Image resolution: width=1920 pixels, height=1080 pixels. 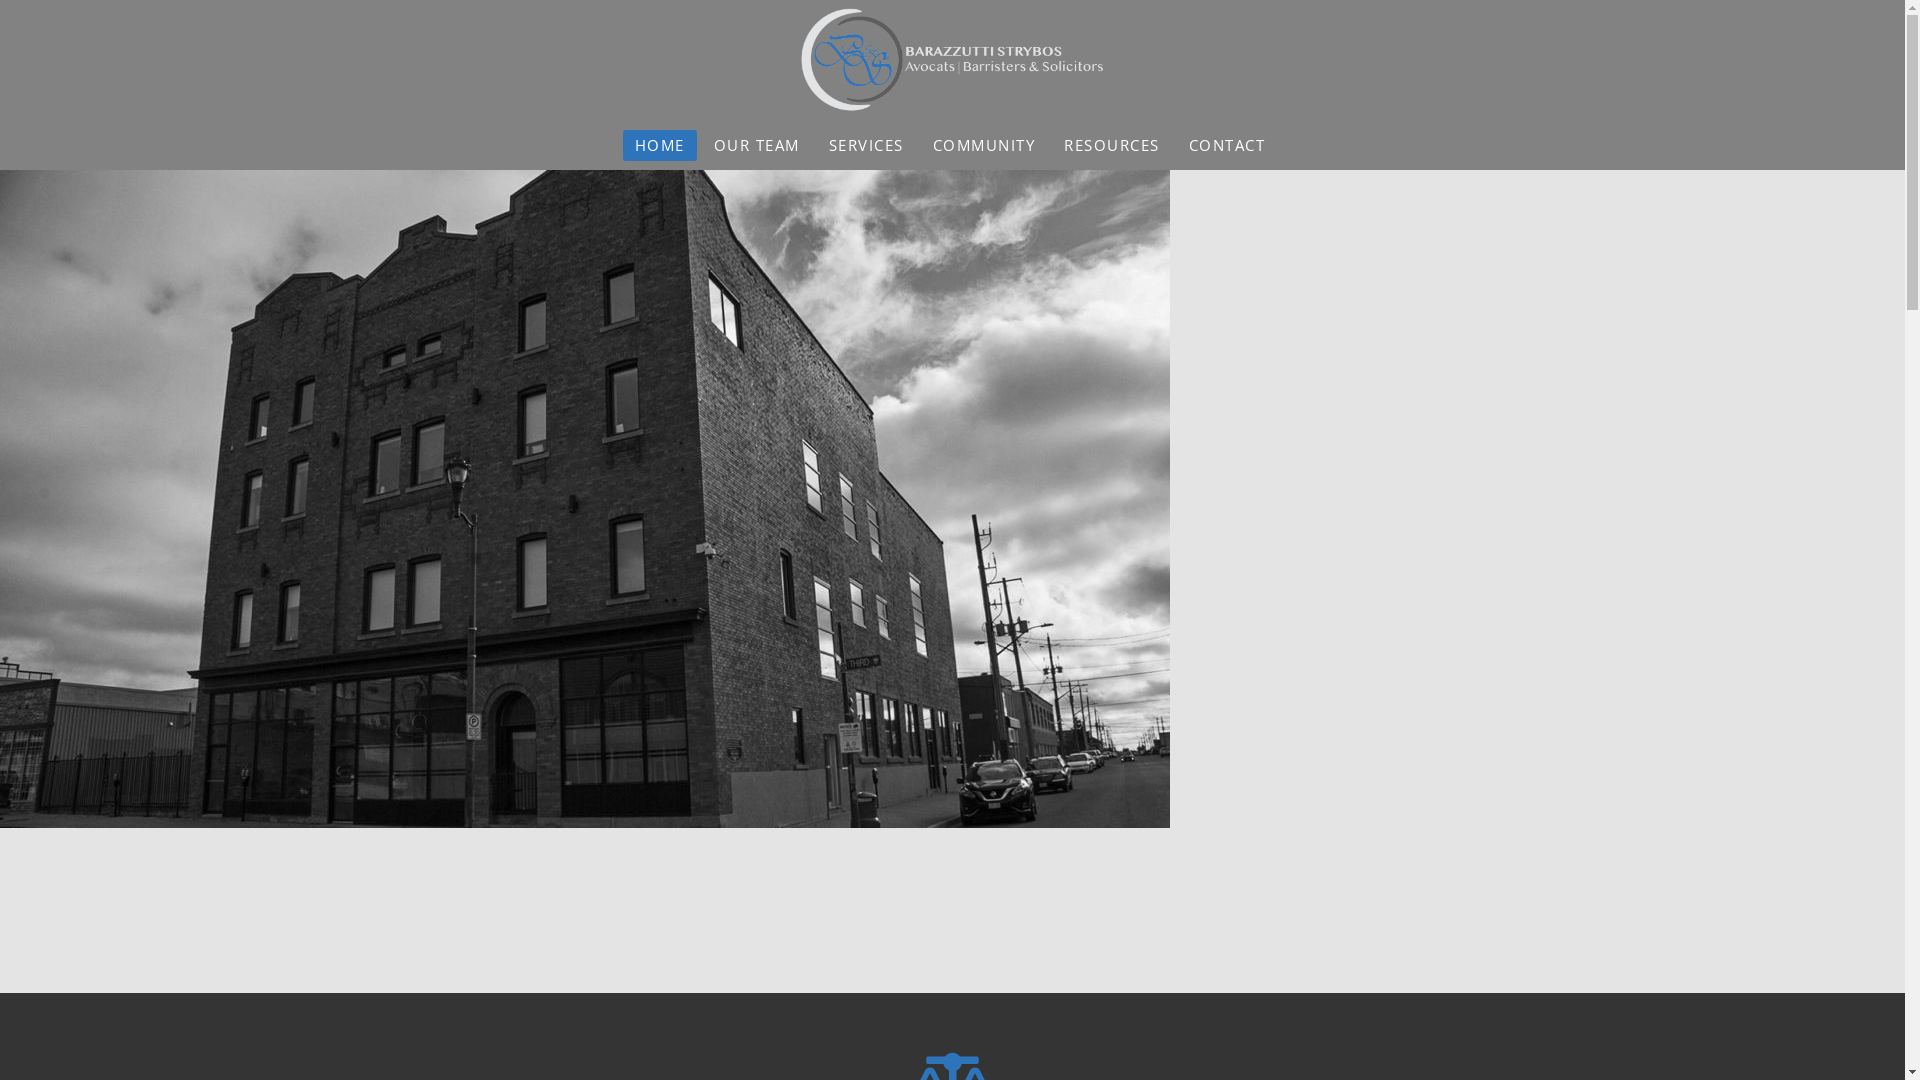 What do you see at coordinates (660, 146) in the screenshot?
I see `HOME` at bounding box center [660, 146].